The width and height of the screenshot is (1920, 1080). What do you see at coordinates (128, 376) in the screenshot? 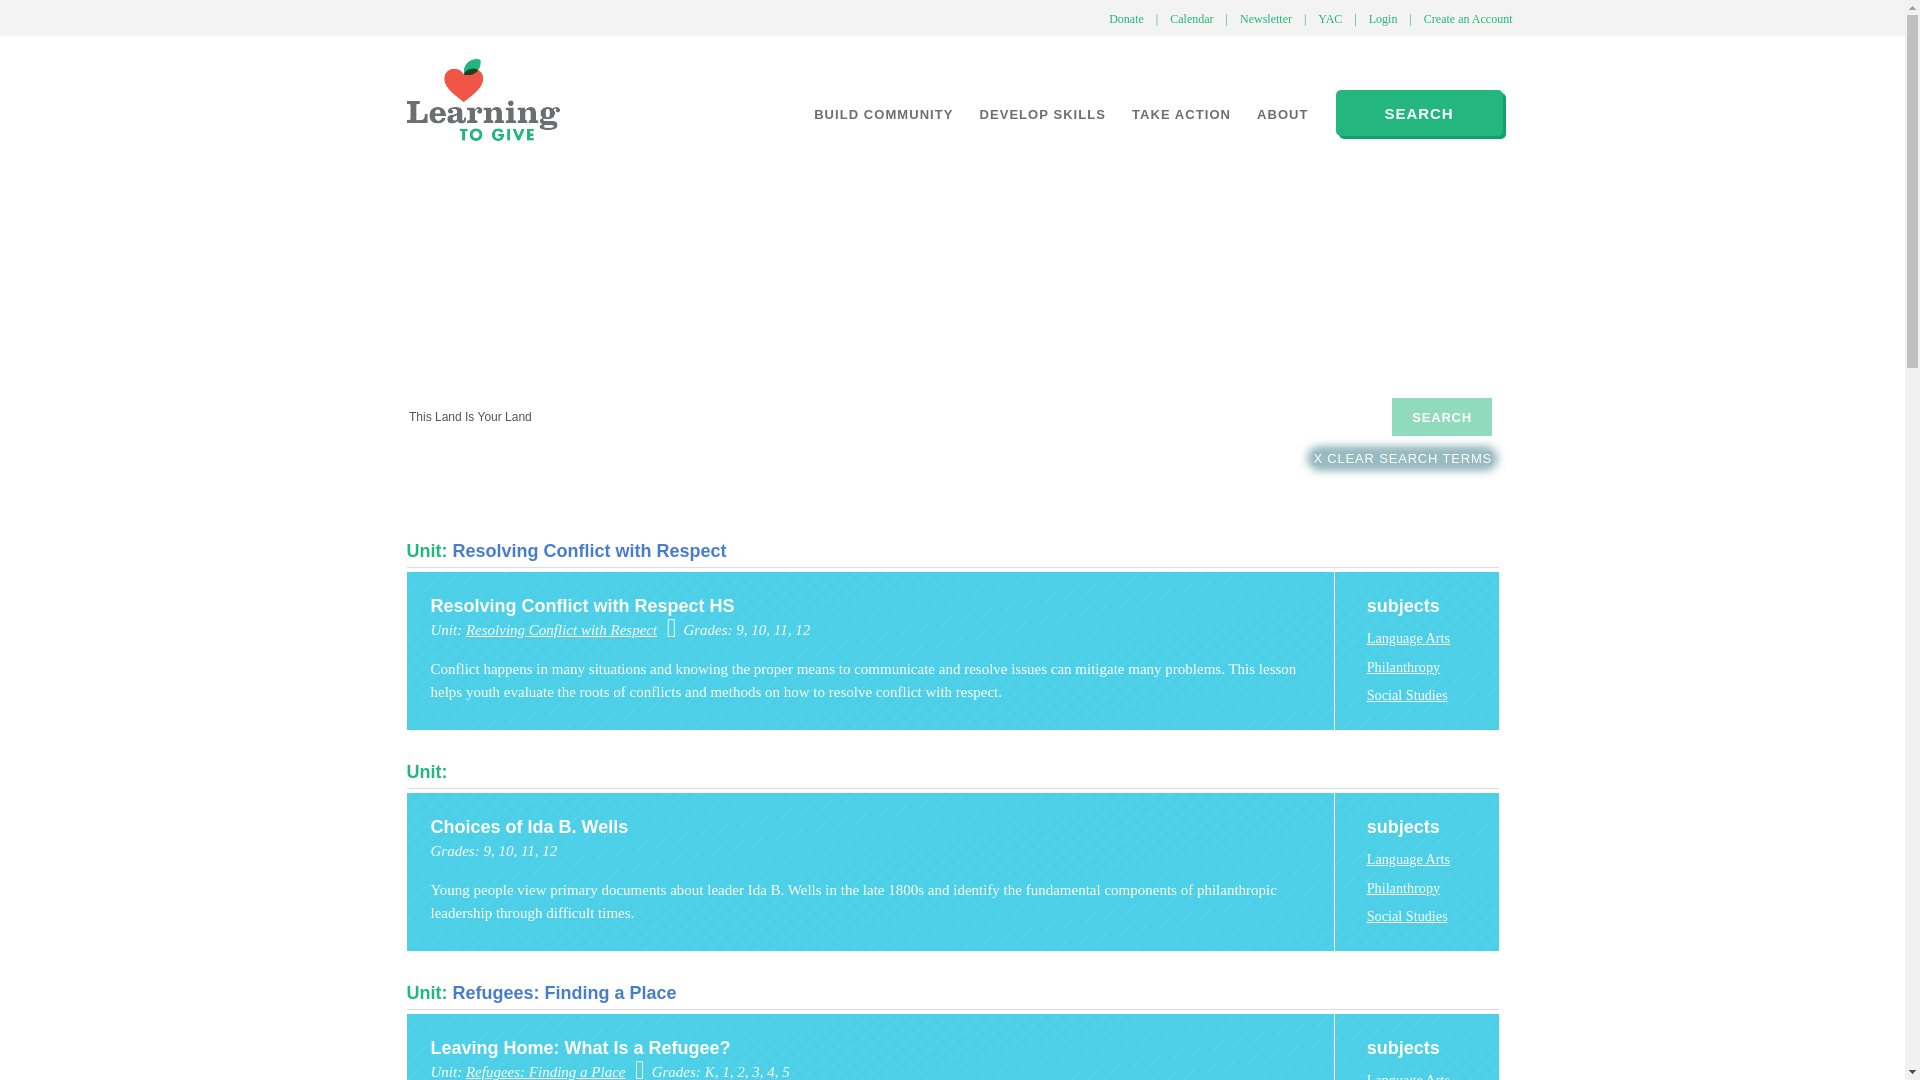
I see `Submit` at bounding box center [128, 376].